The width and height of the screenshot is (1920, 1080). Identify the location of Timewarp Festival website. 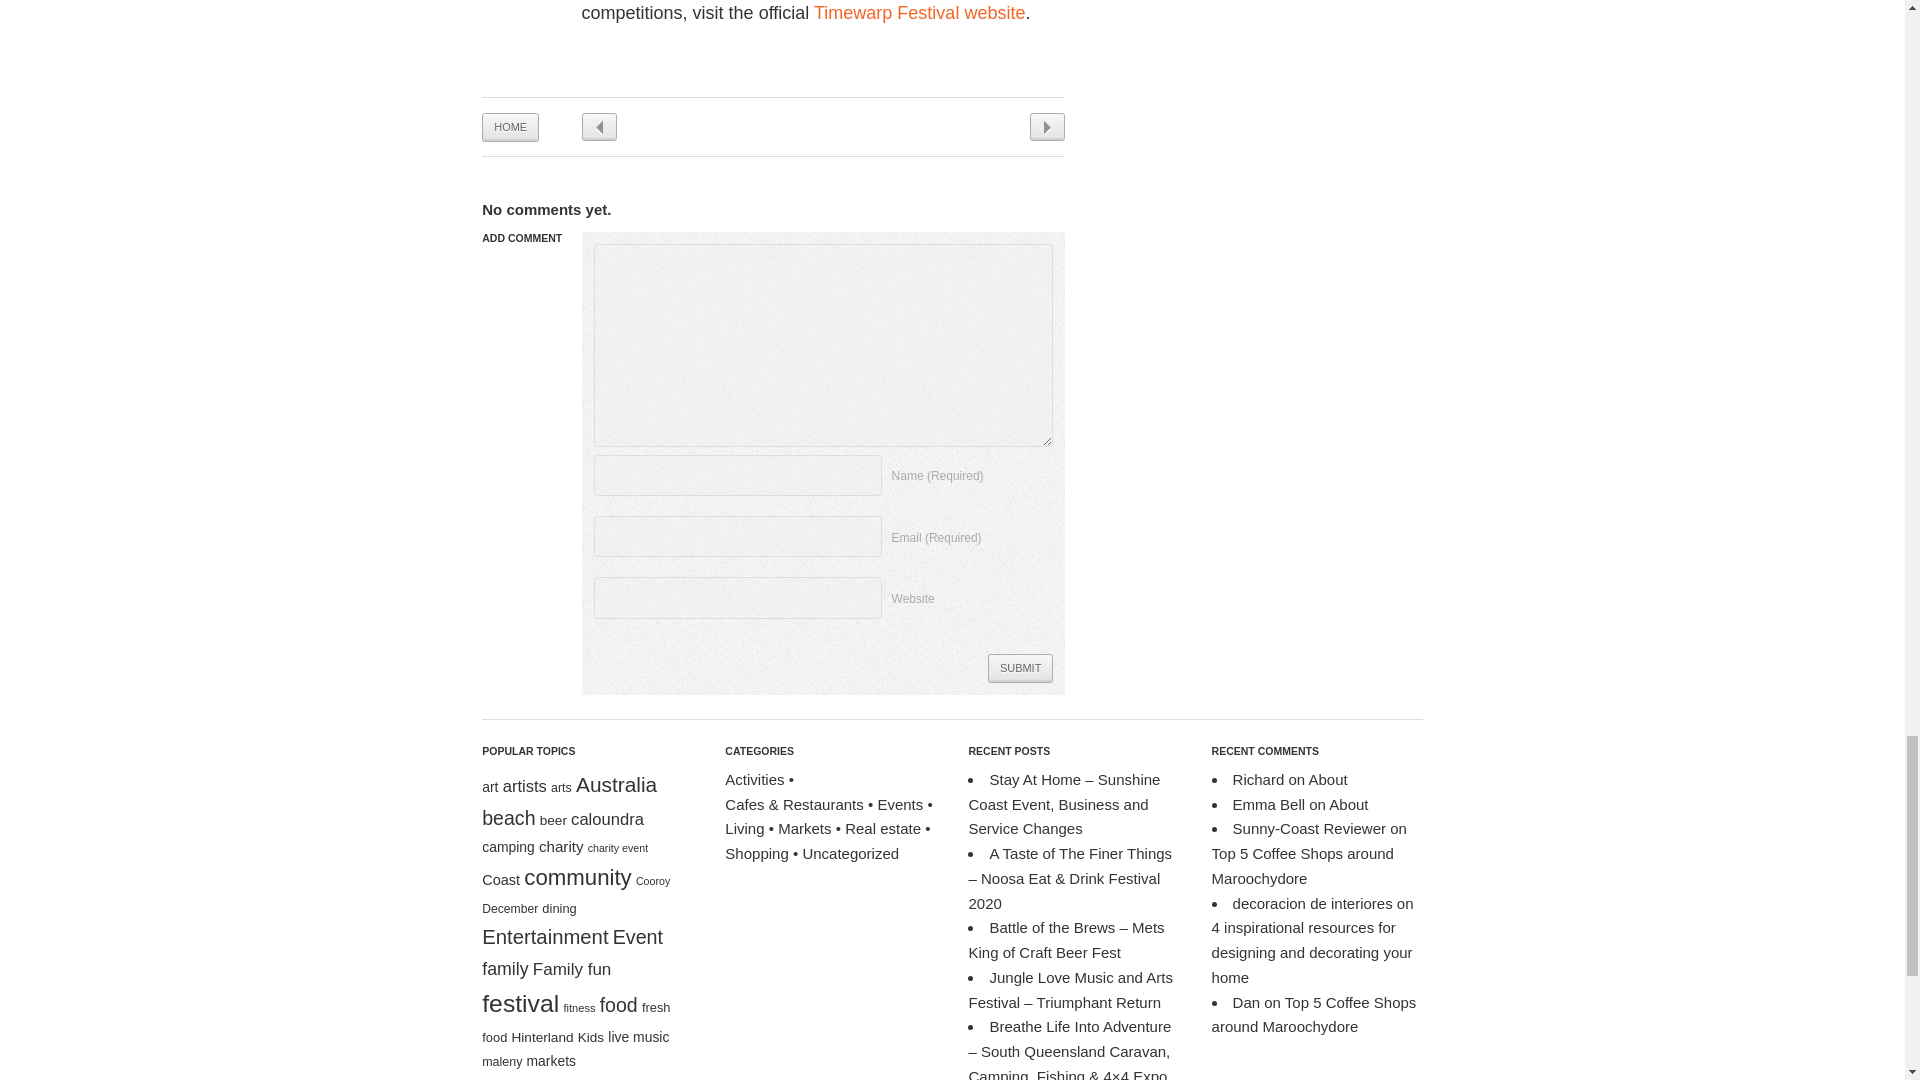
(920, 12).